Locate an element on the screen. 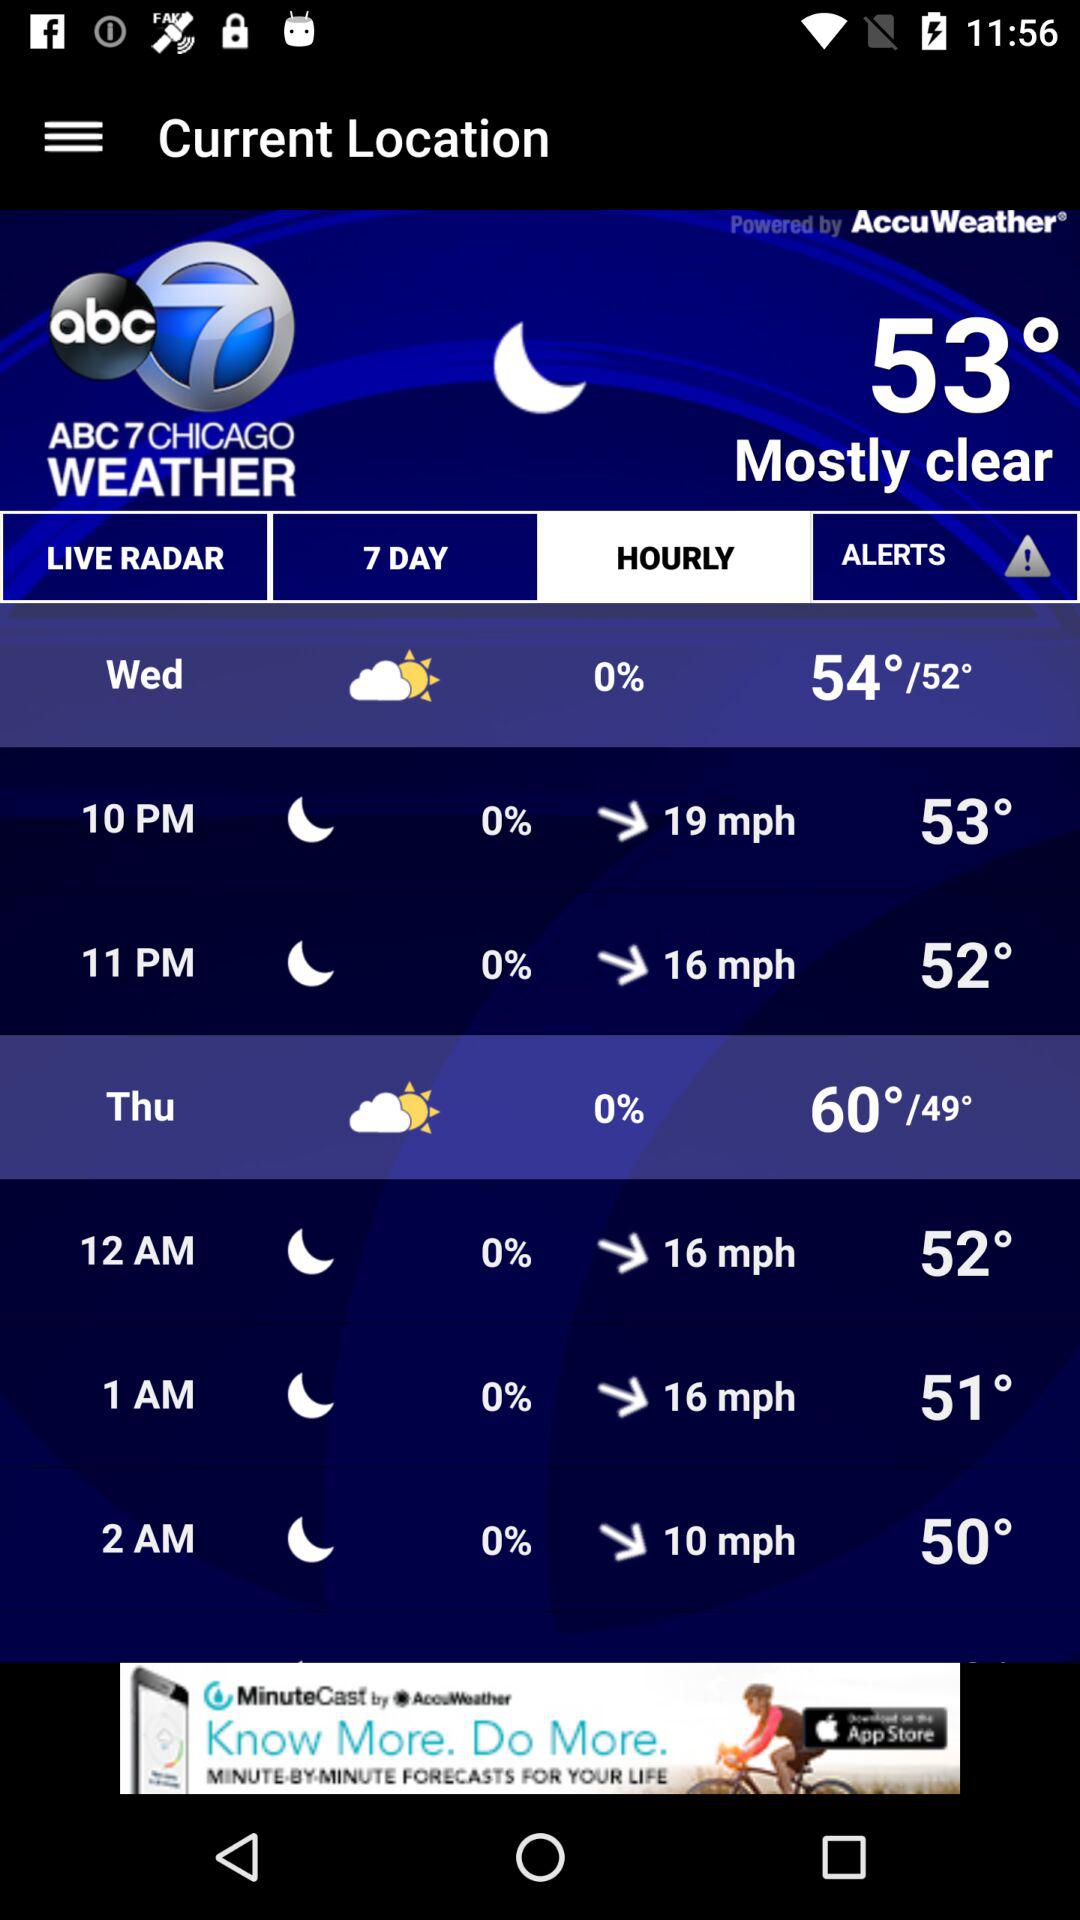 This screenshot has height=1920, width=1080. select the symbol which is to the immediate left of 53 degrees is located at coordinates (540, 368).